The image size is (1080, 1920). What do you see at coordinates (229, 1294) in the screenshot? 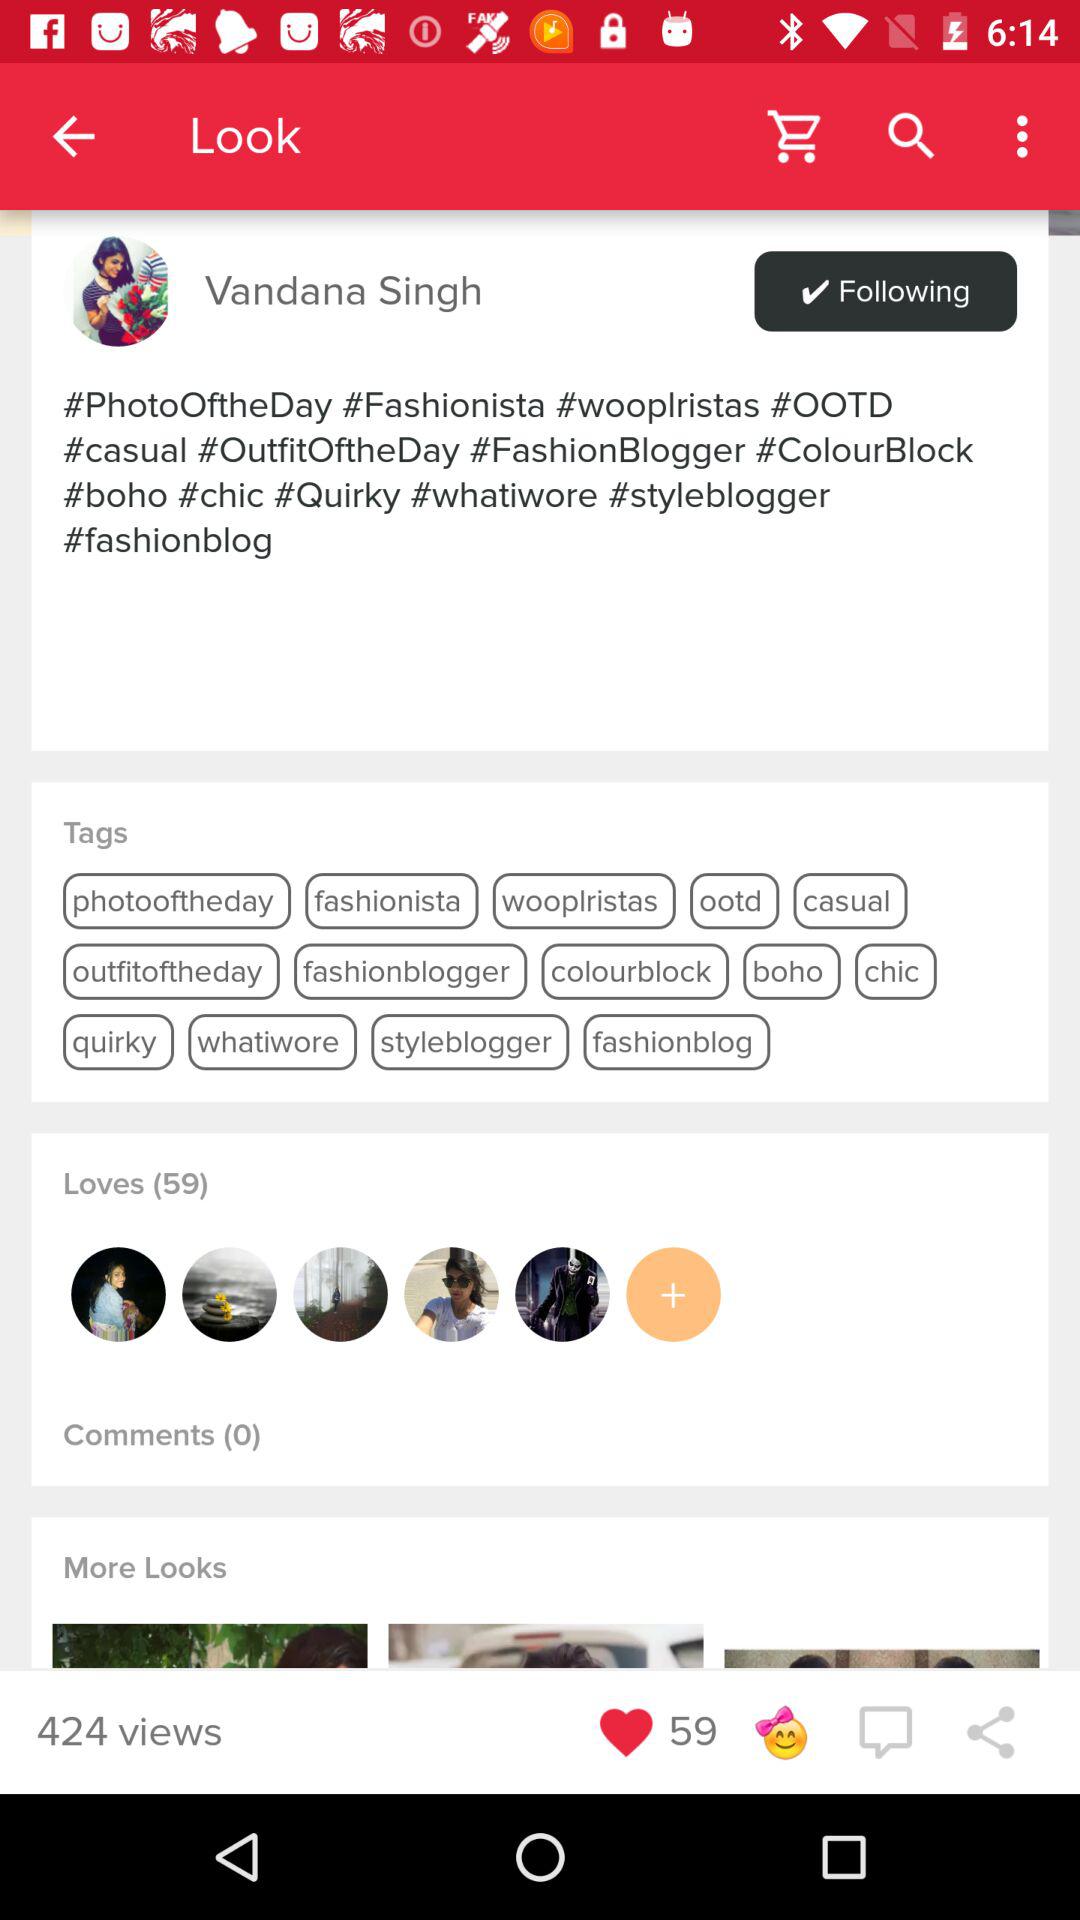
I see `press icon below the loves (59) item` at bounding box center [229, 1294].